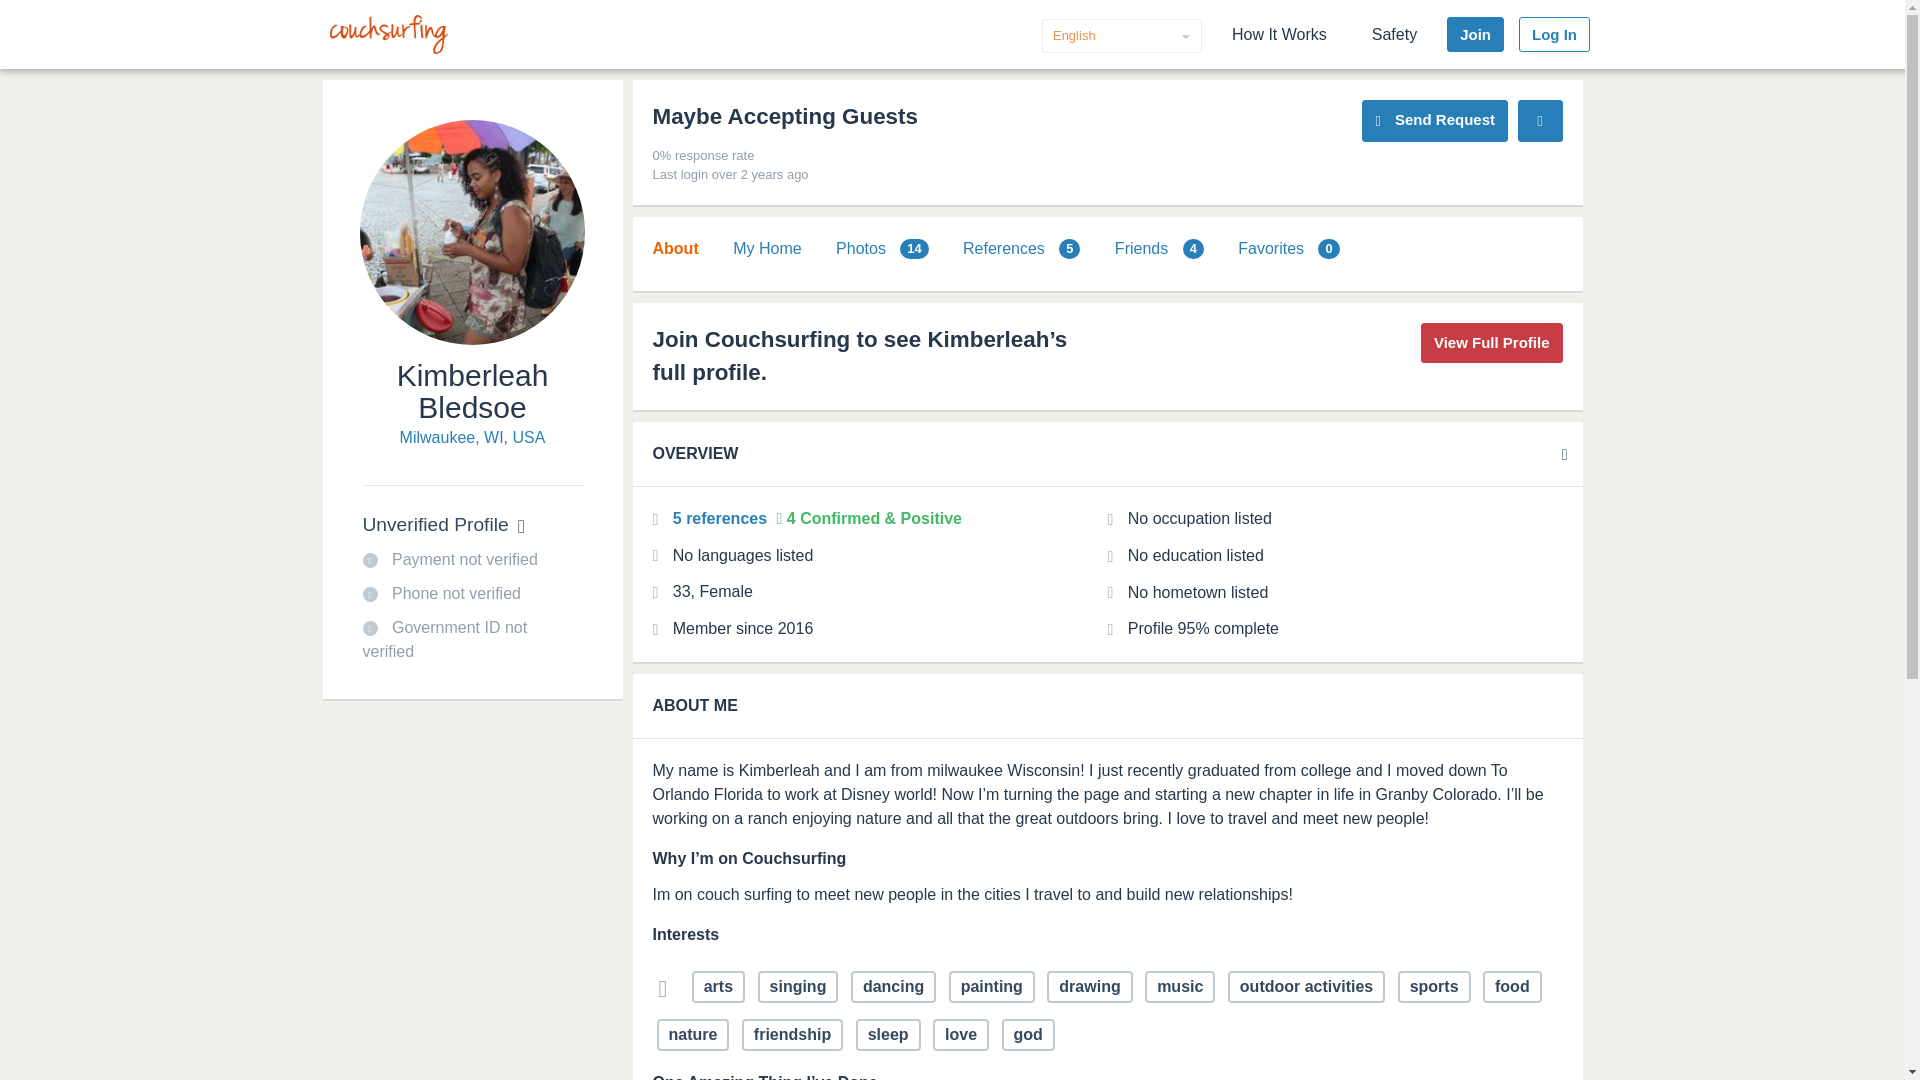 The height and width of the screenshot is (1080, 1920). What do you see at coordinates (1554, 34) in the screenshot?
I see `Log In` at bounding box center [1554, 34].